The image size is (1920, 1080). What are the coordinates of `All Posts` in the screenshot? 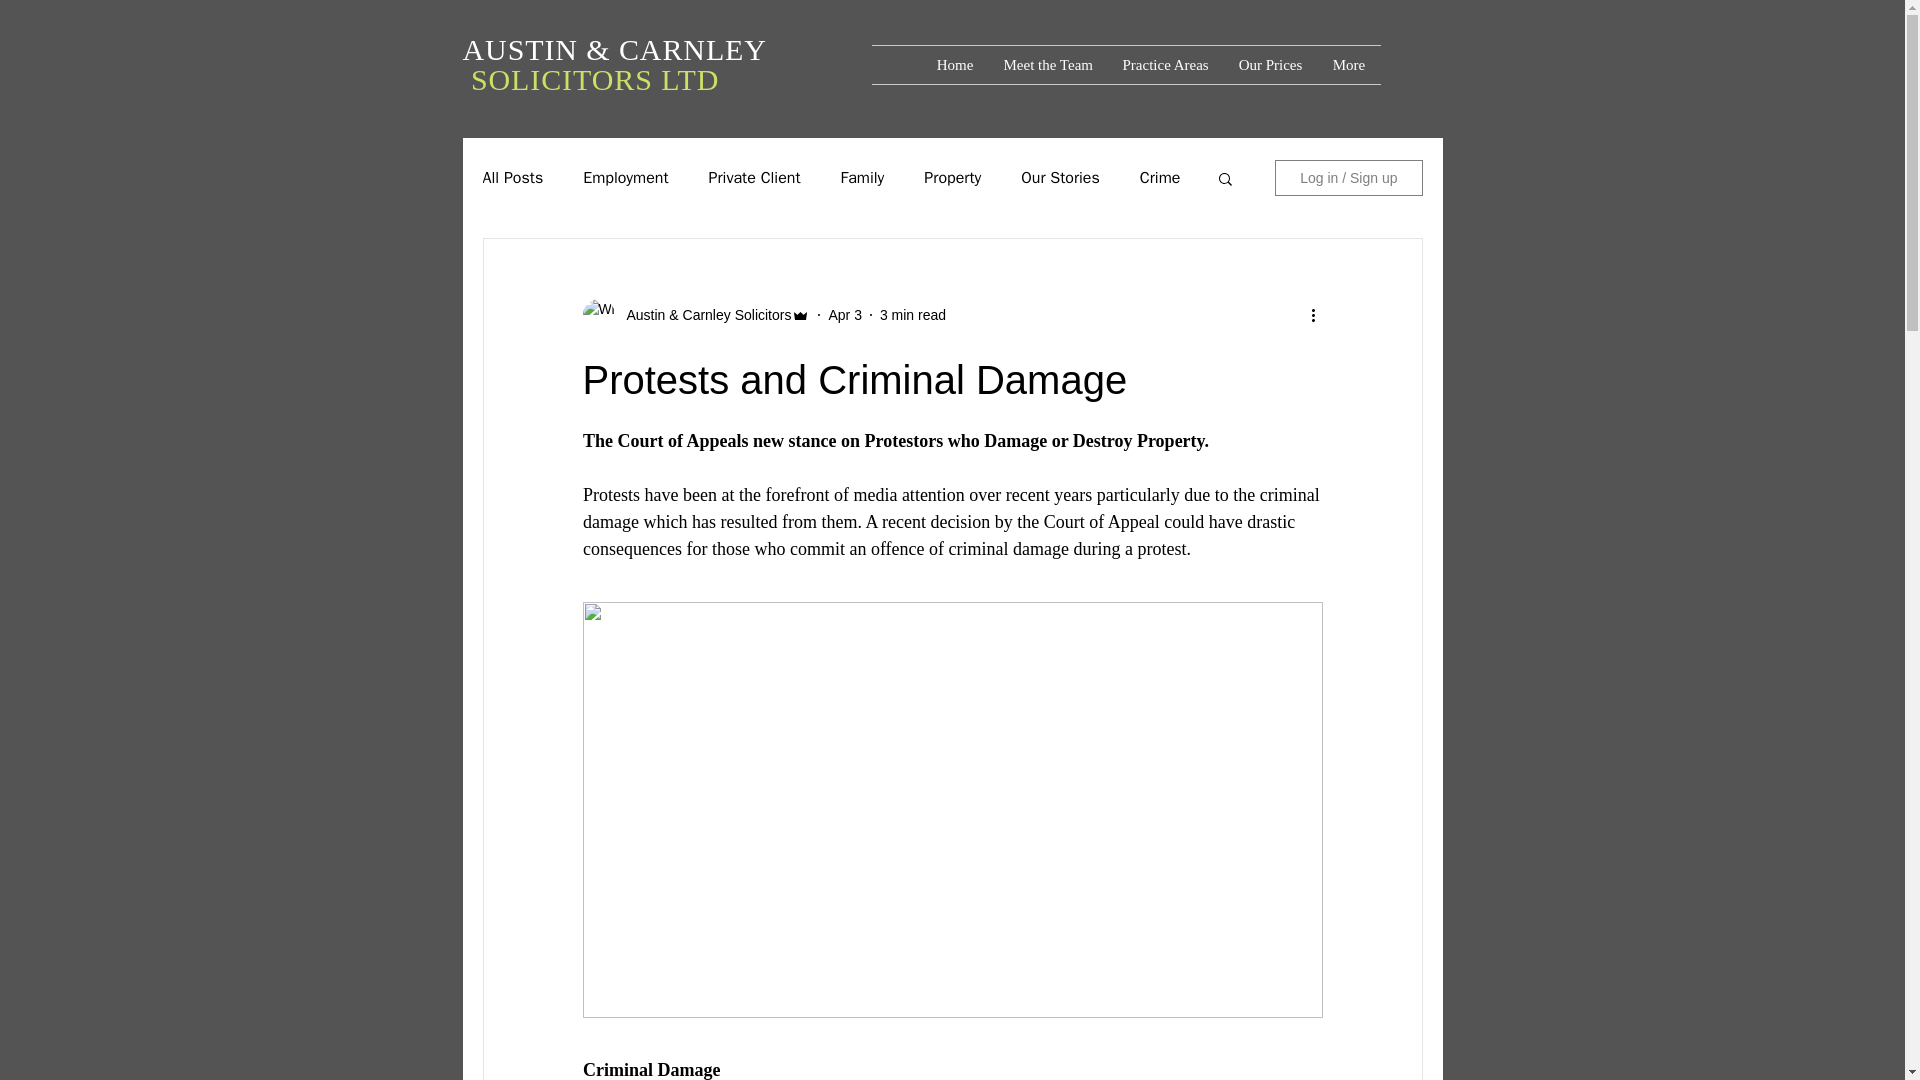 It's located at (512, 178).